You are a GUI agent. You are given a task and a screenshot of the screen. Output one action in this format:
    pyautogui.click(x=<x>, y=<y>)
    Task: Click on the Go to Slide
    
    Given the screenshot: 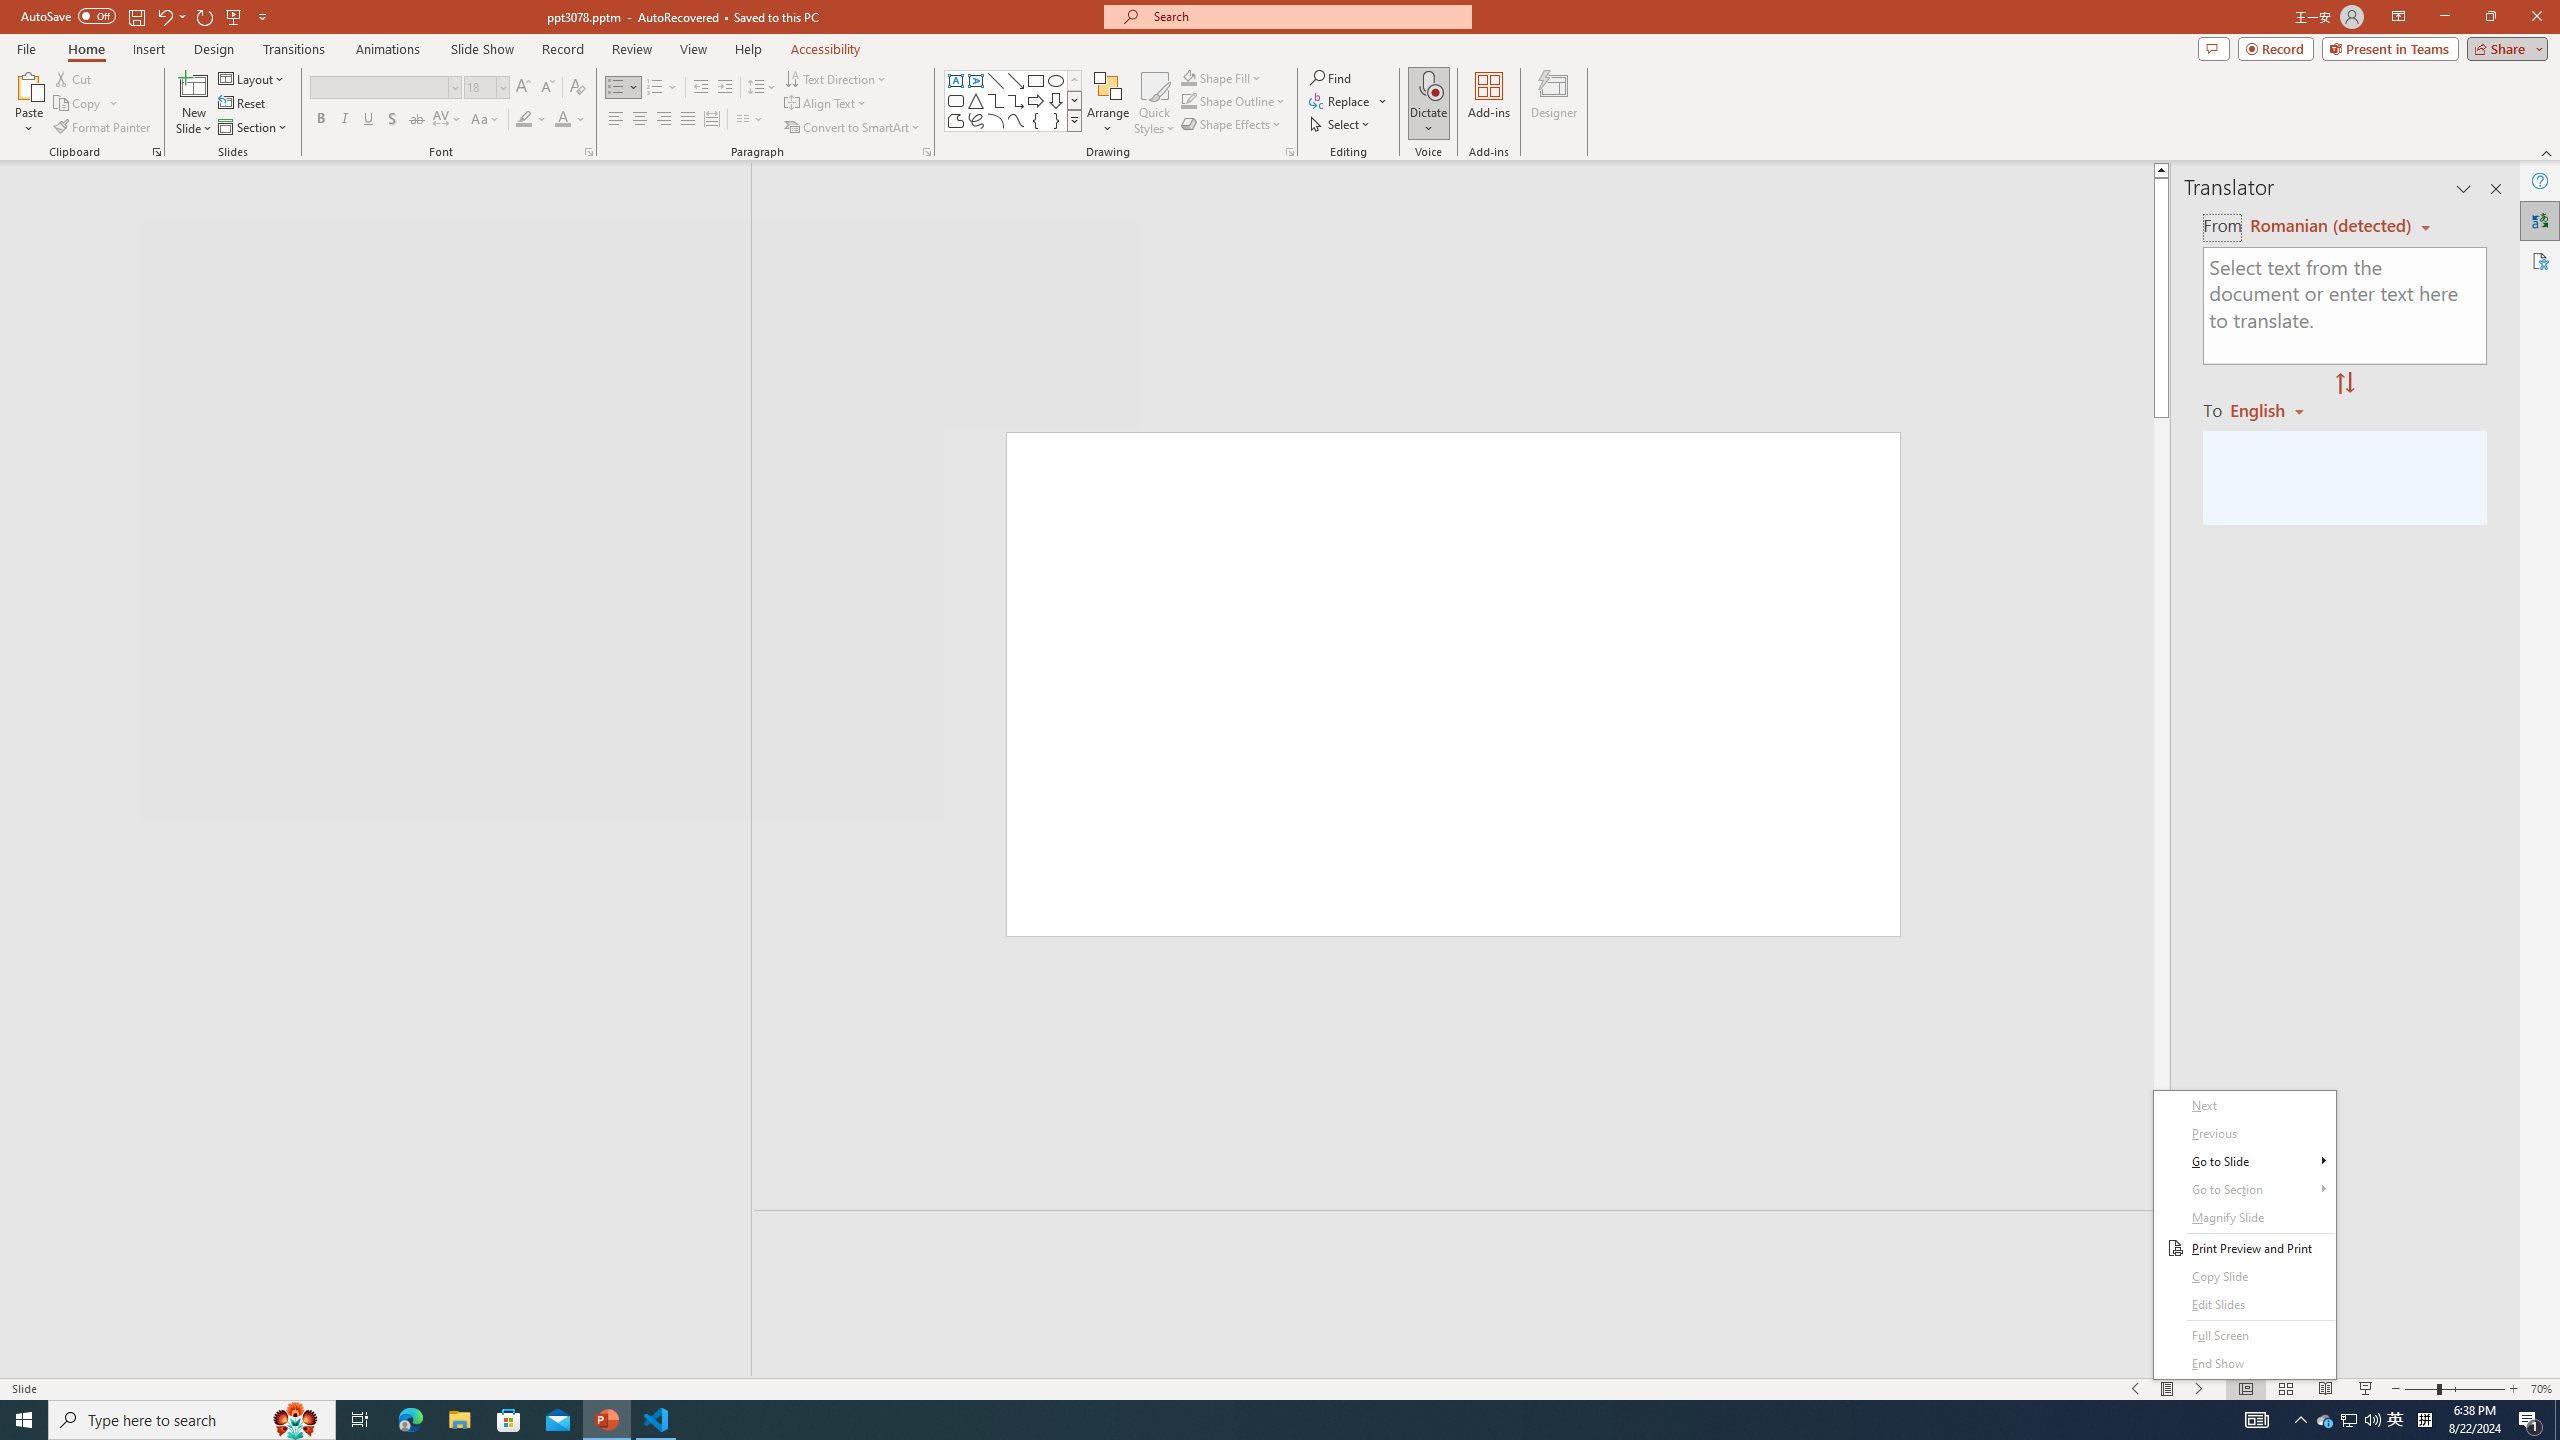 What is the action you would take?
    pyautogui.click(x=2244, y=1162)
    